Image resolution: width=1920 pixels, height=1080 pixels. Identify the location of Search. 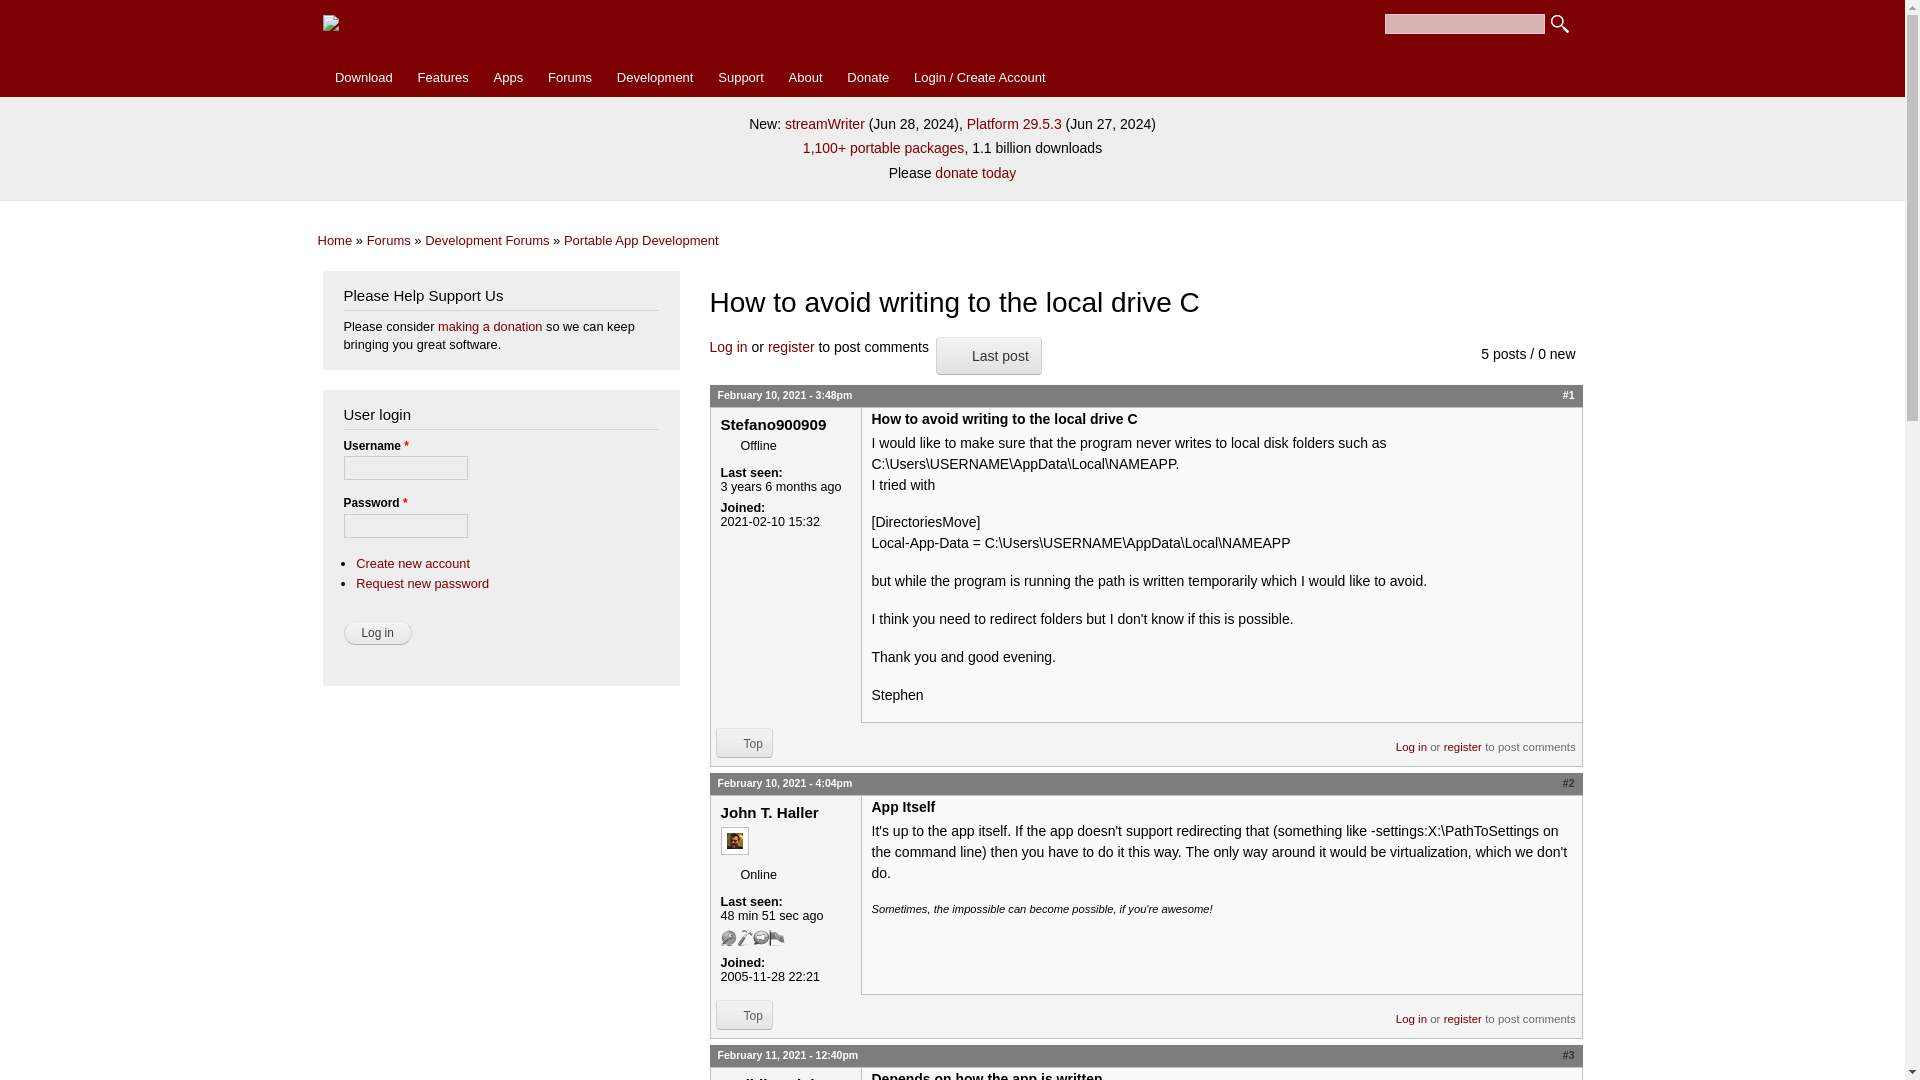
(1560, 24).